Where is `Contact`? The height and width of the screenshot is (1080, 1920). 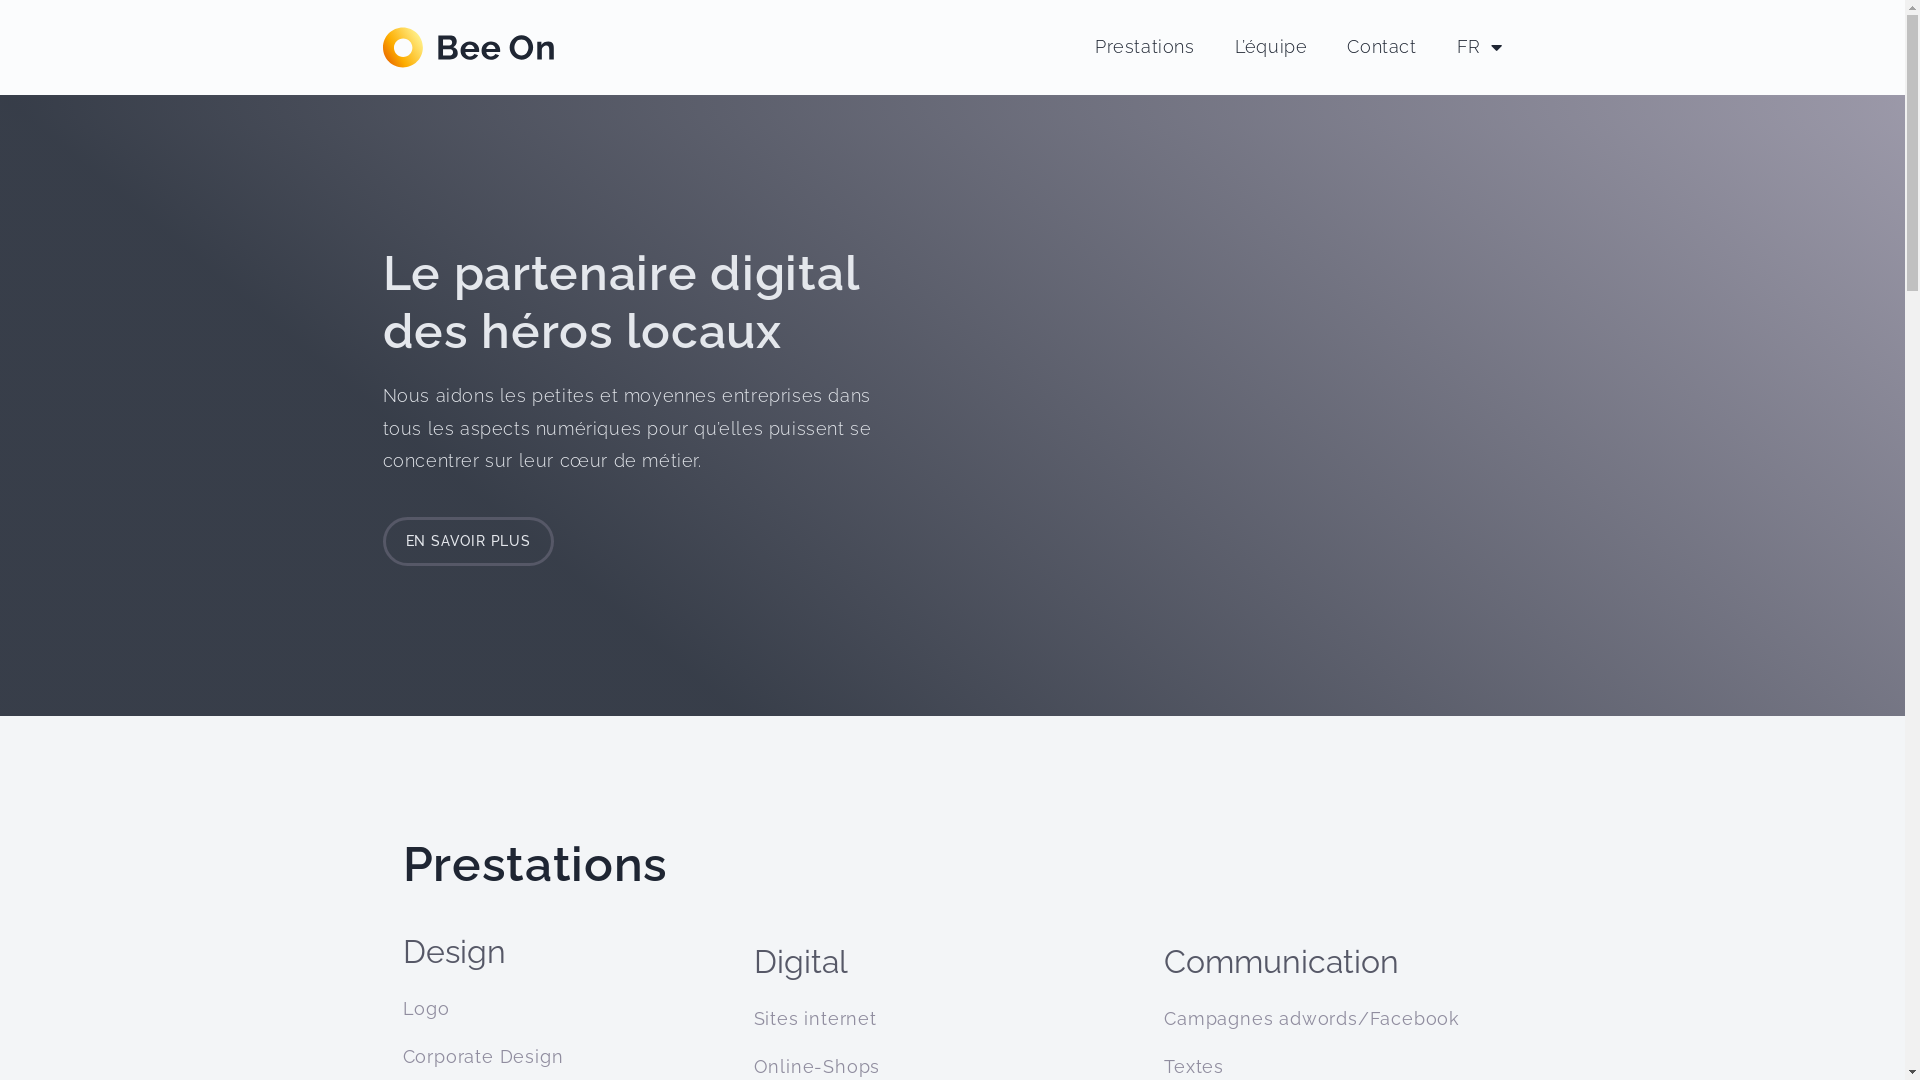 Contact is located at coordinates (1382, 47).